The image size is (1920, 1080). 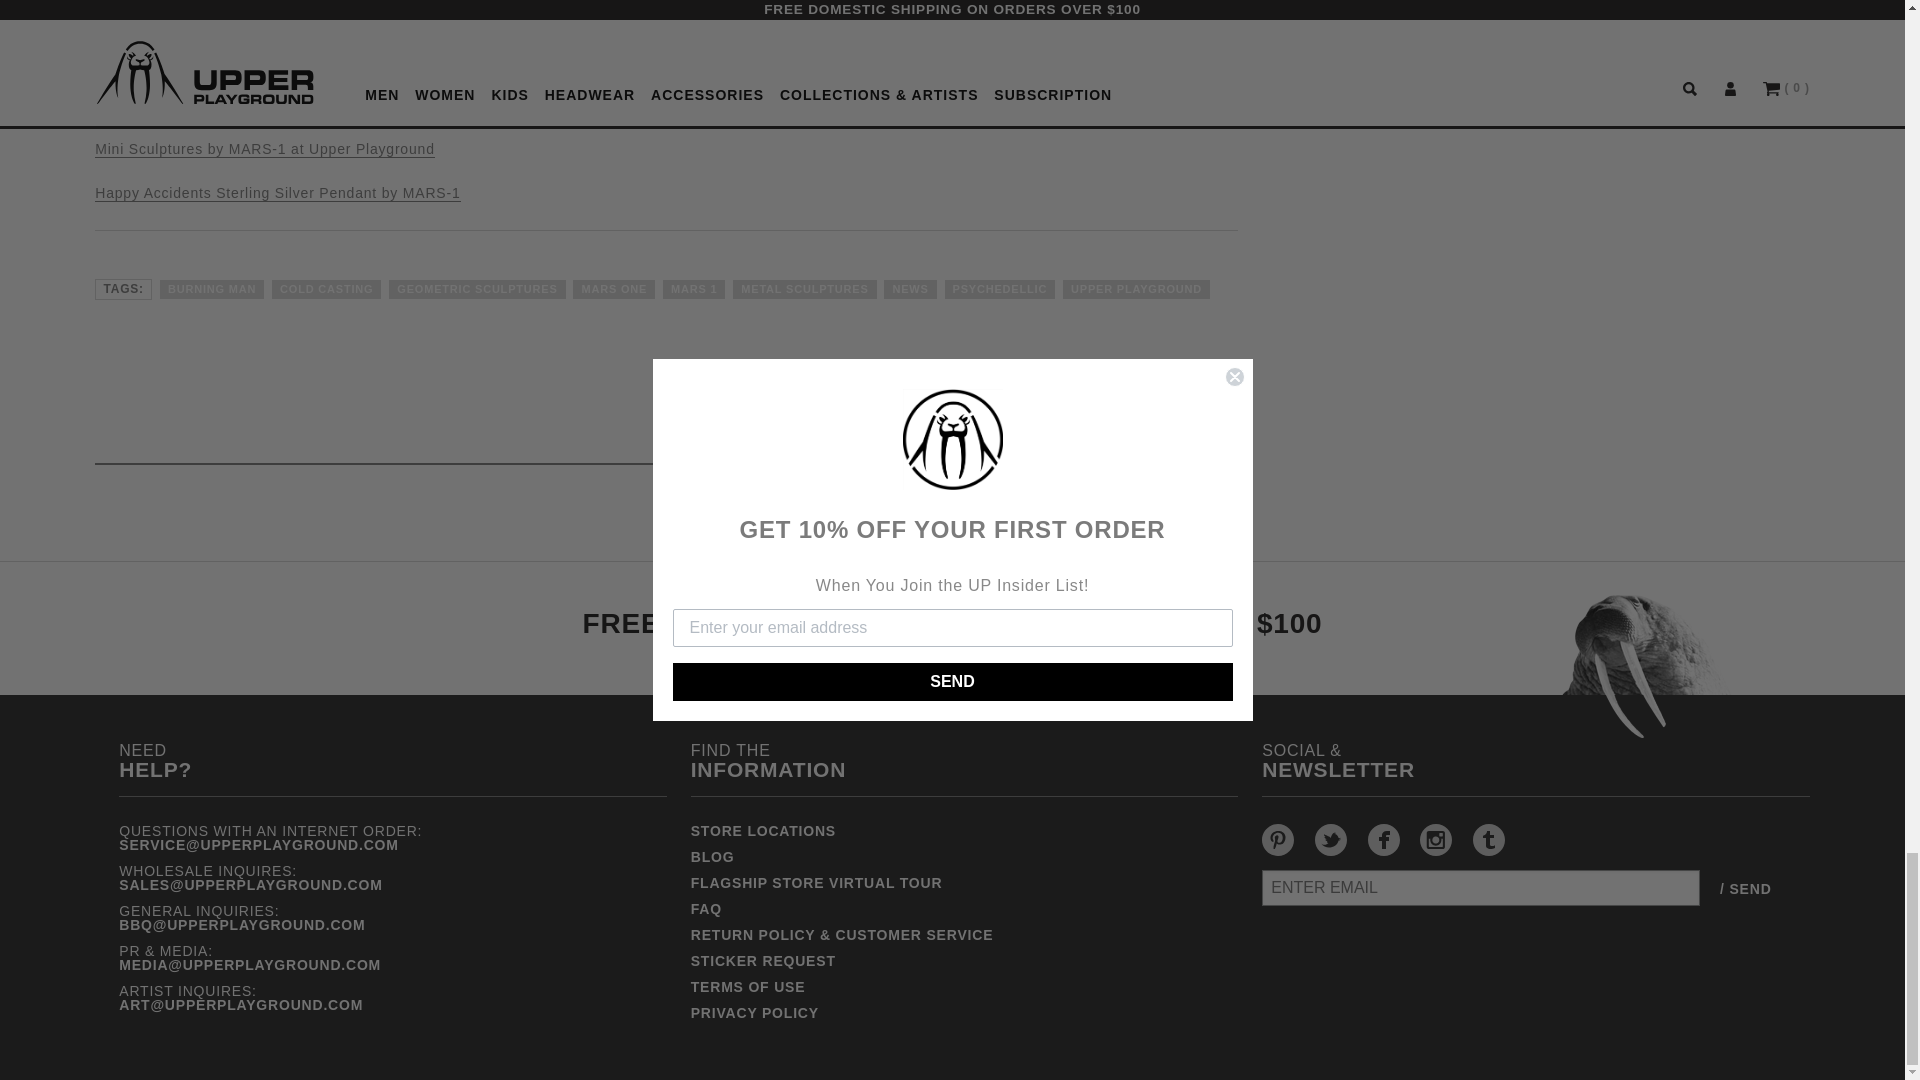 What do you see at coordinates (264, 149) in the screenshot?
I see `Permalink to Mini Sculptures by MARS-1 at Upper Playground` at bounding box center [264, 149].